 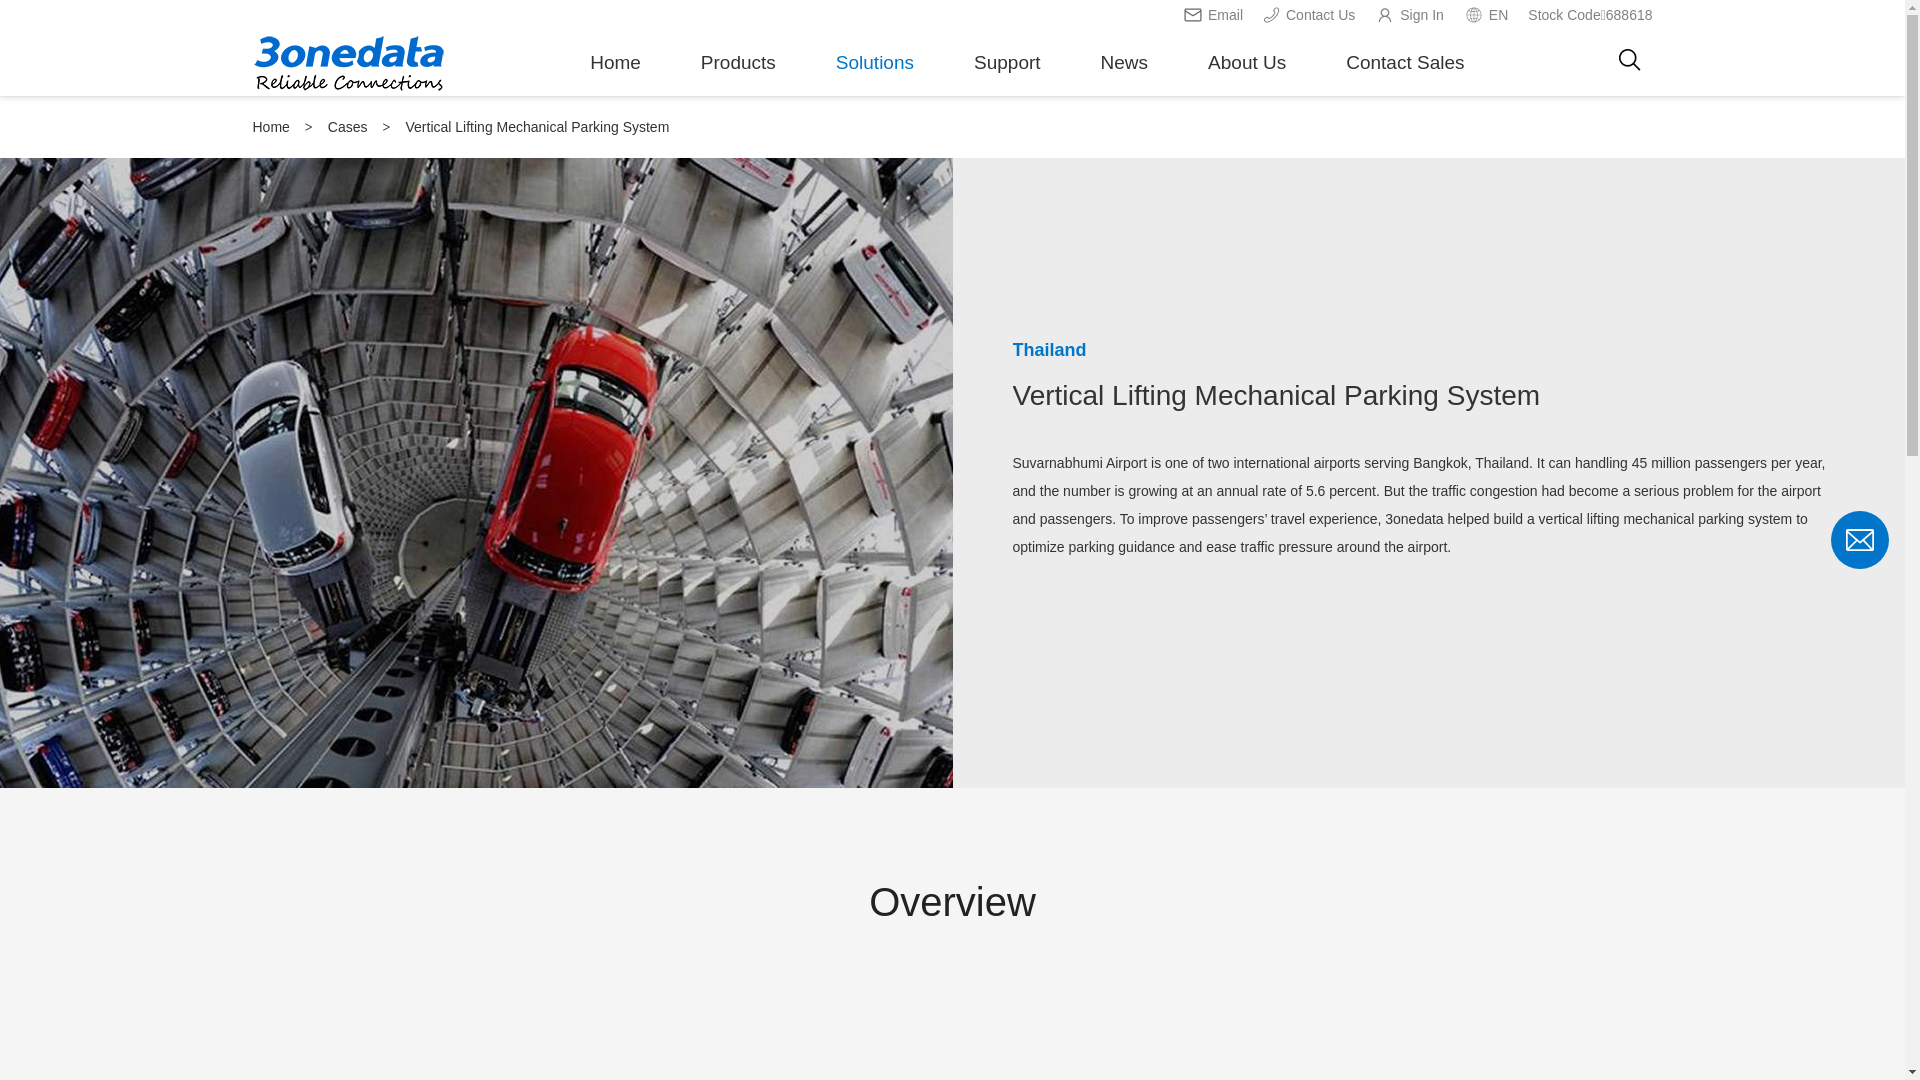 I want to click on Home, so click(x=616, y=78).